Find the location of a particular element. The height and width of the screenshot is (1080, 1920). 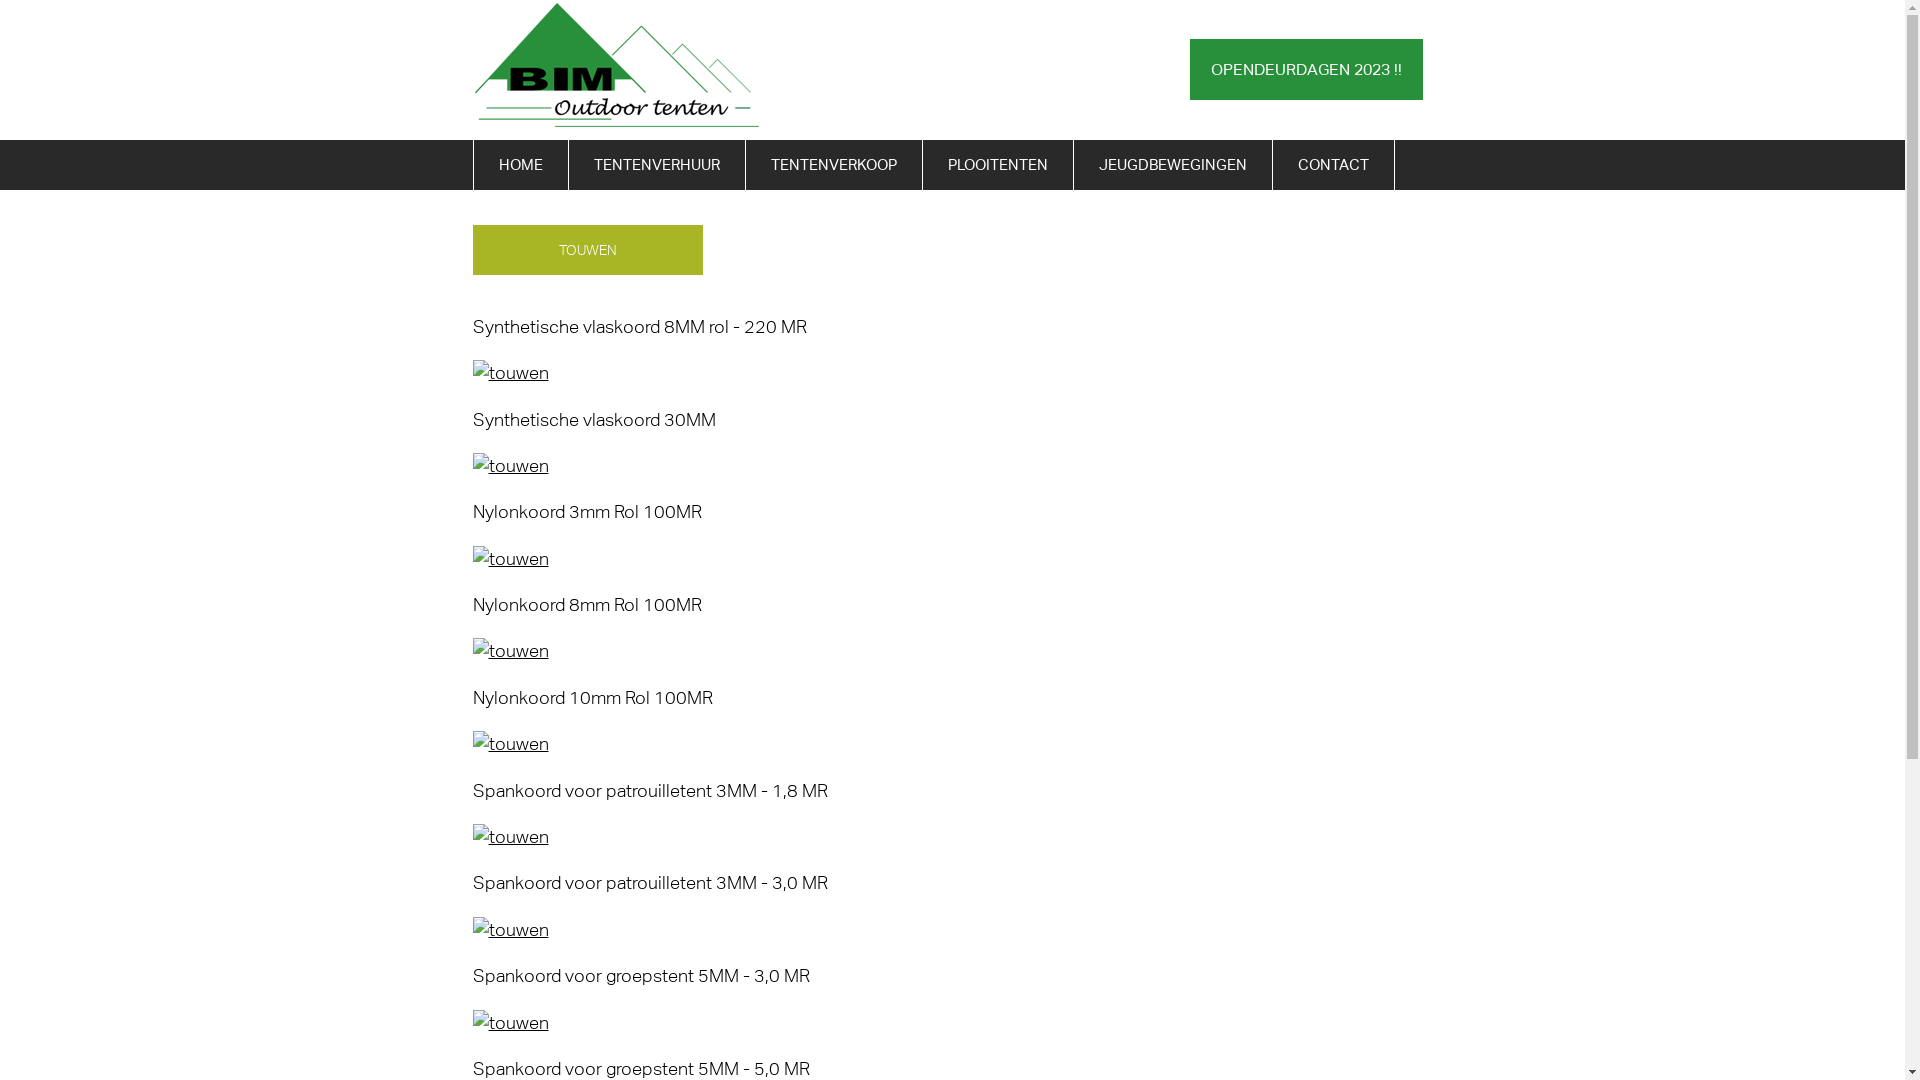

HOME is located at coordinates (521, 165).